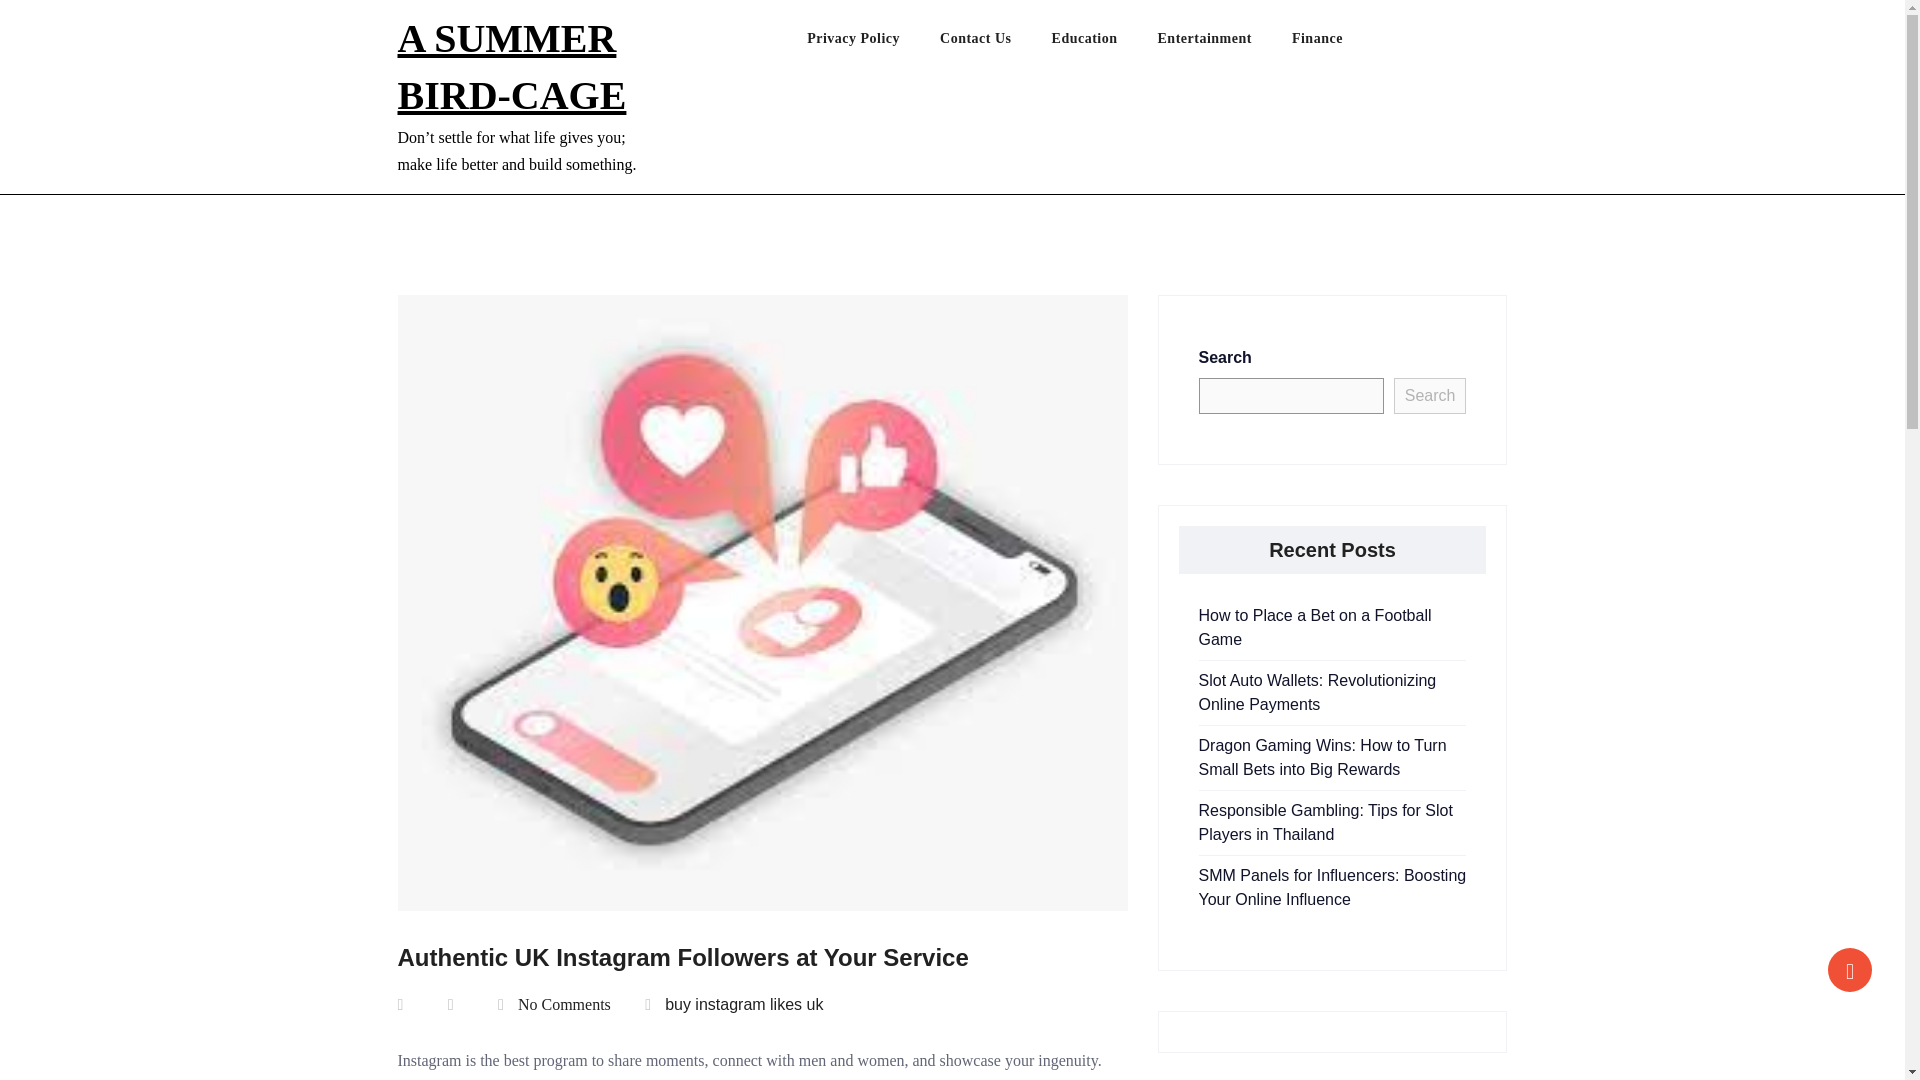 This screenshot has height=1080, width=1920. What do you see at coordinates (1224, 43) in the screenshot?
I see `Entertainment` at bounding box center [1224, 43].